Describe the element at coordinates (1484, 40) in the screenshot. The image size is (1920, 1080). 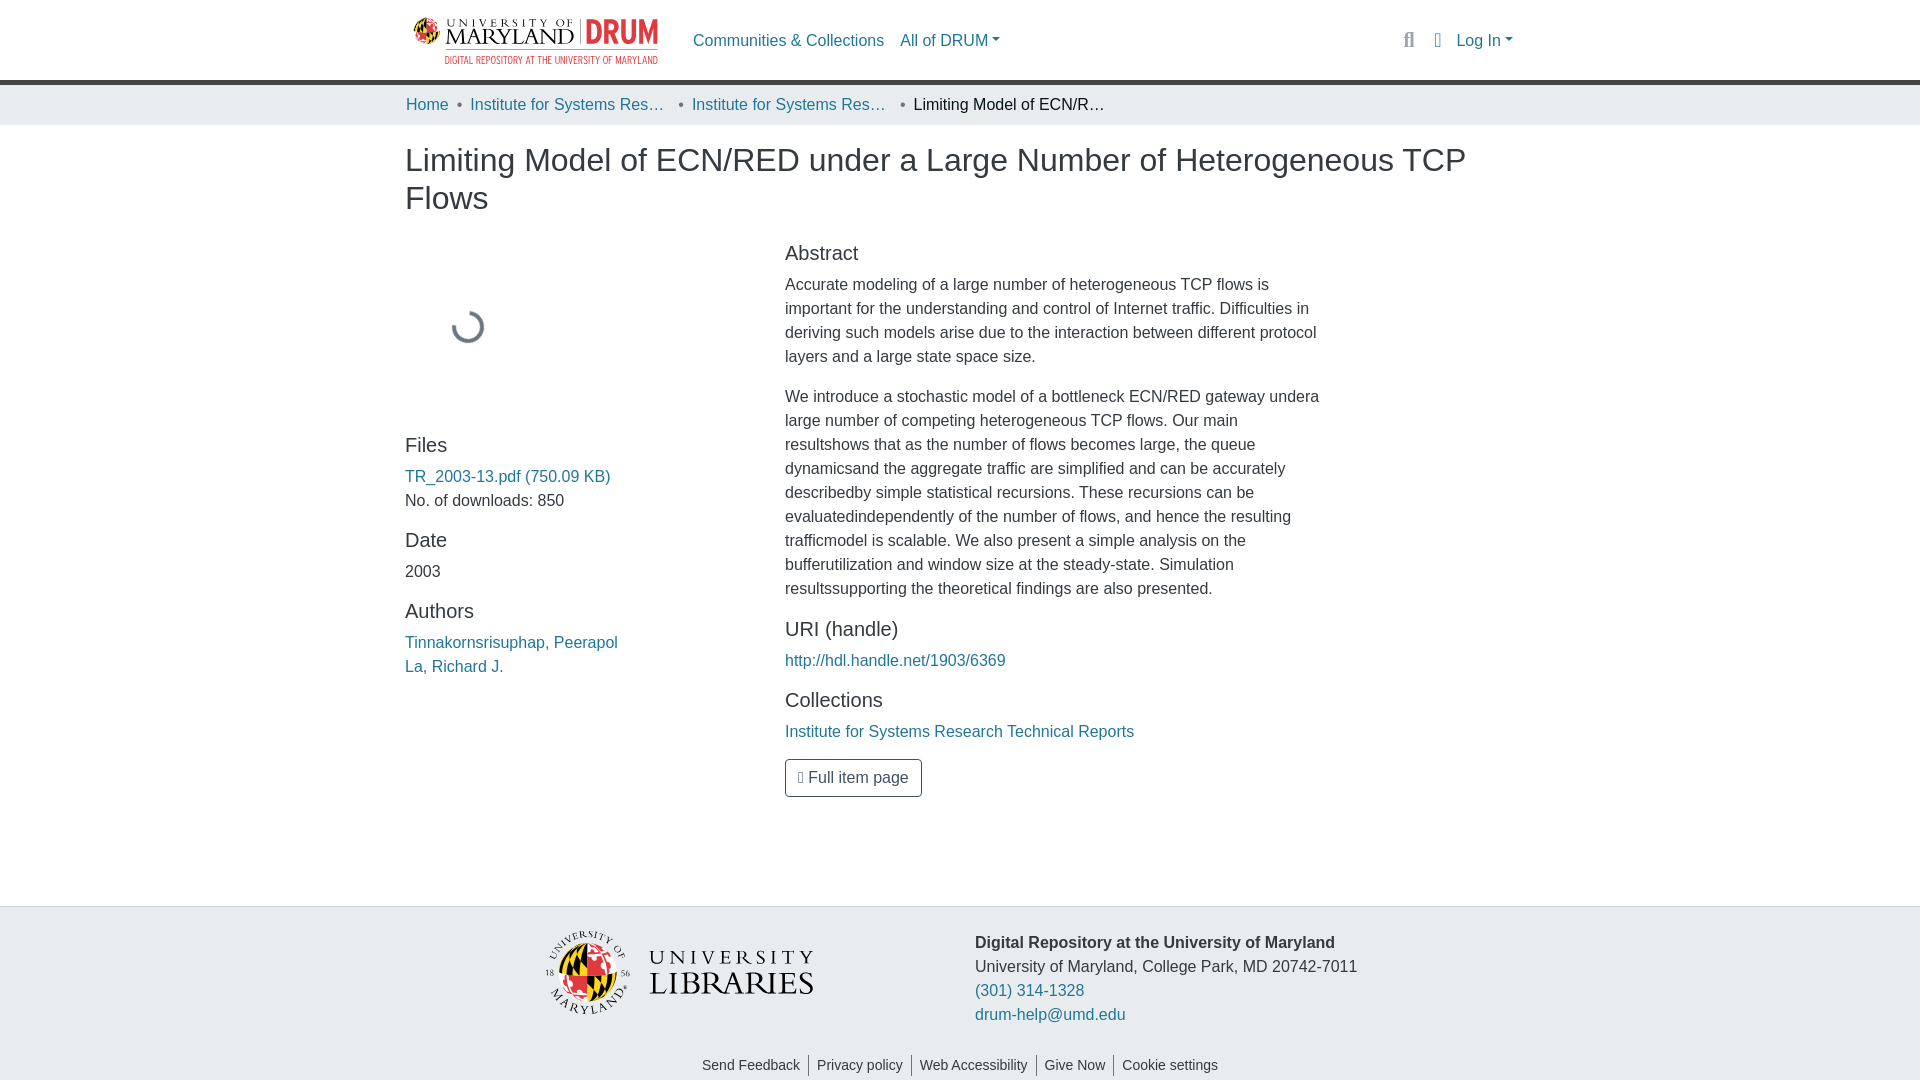
I see `Log In` at that location.